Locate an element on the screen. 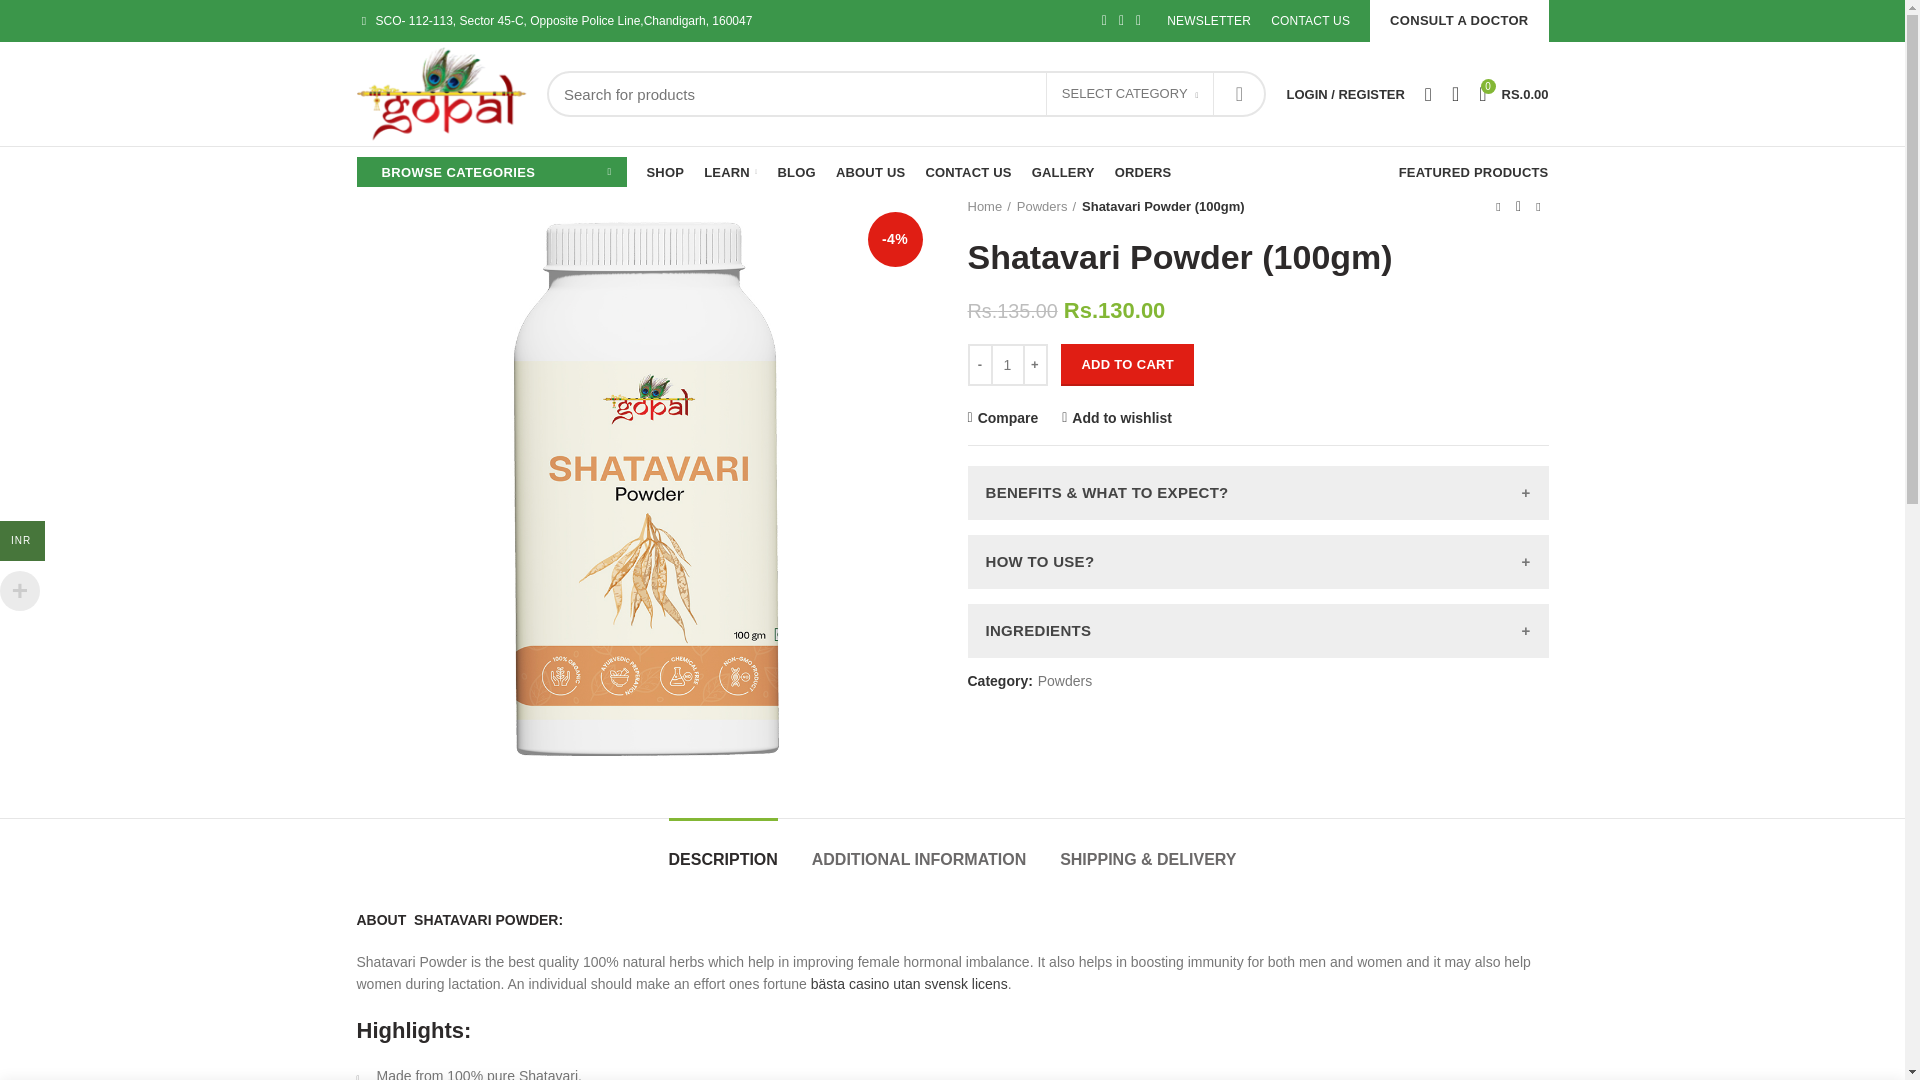 The width and height of the screenshot is (1920, 1080). Log in is located at coordinates (1240, 495).